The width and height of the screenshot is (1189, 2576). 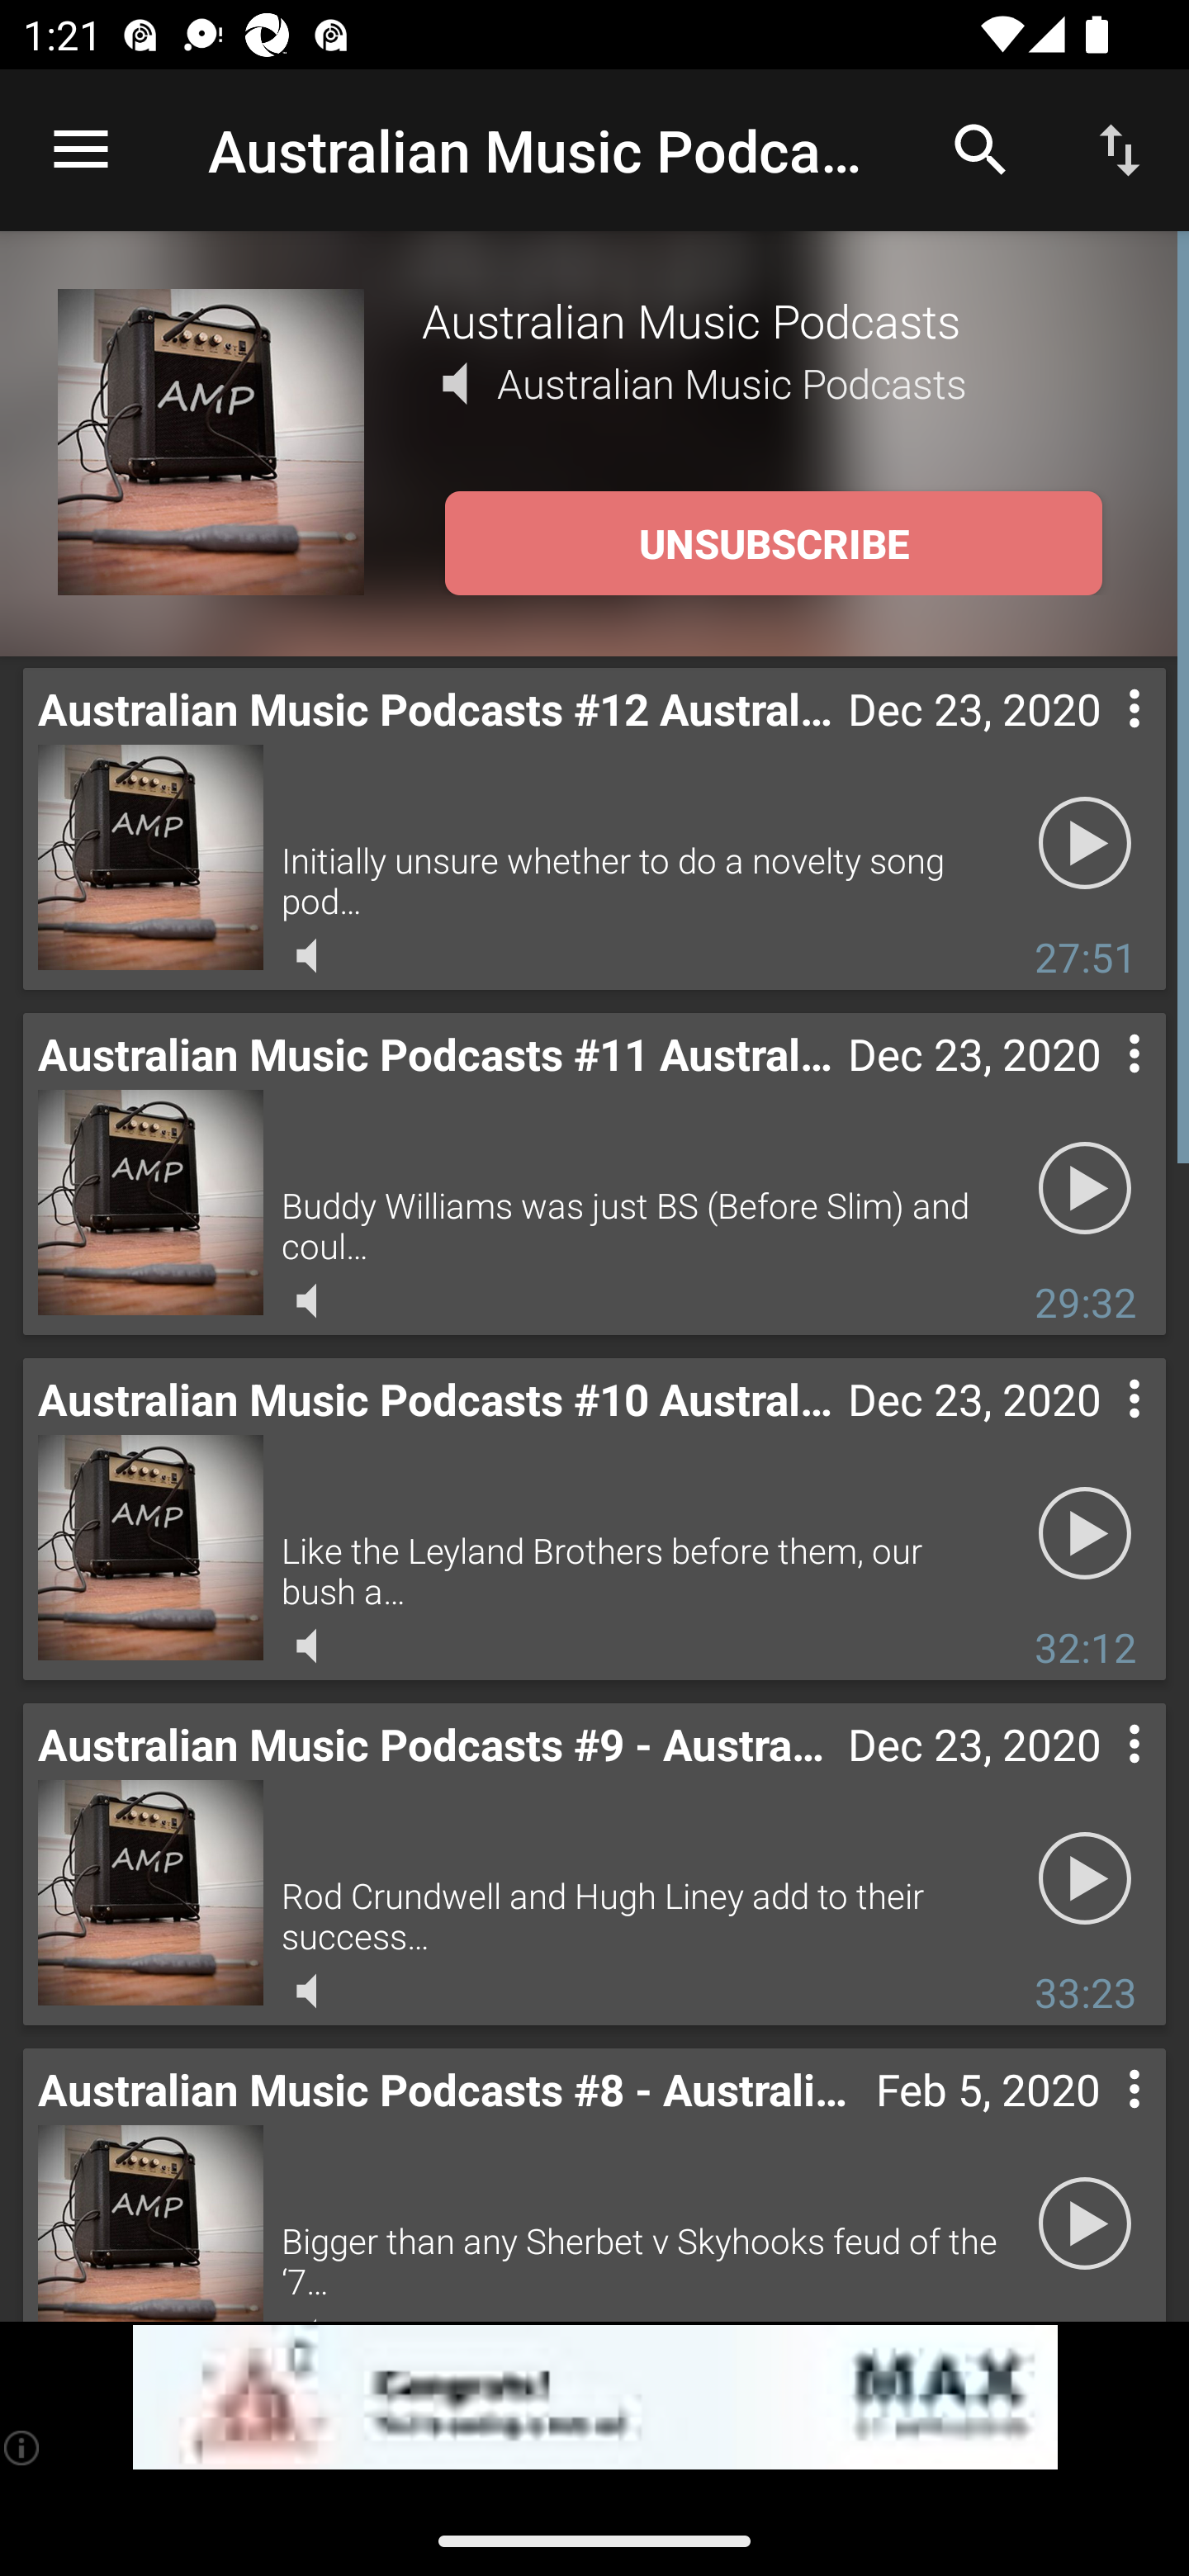 What do you see at coordinates (1085, 1534) in the screenshot?
I see `Play` at bounding box center [1085, 1534].